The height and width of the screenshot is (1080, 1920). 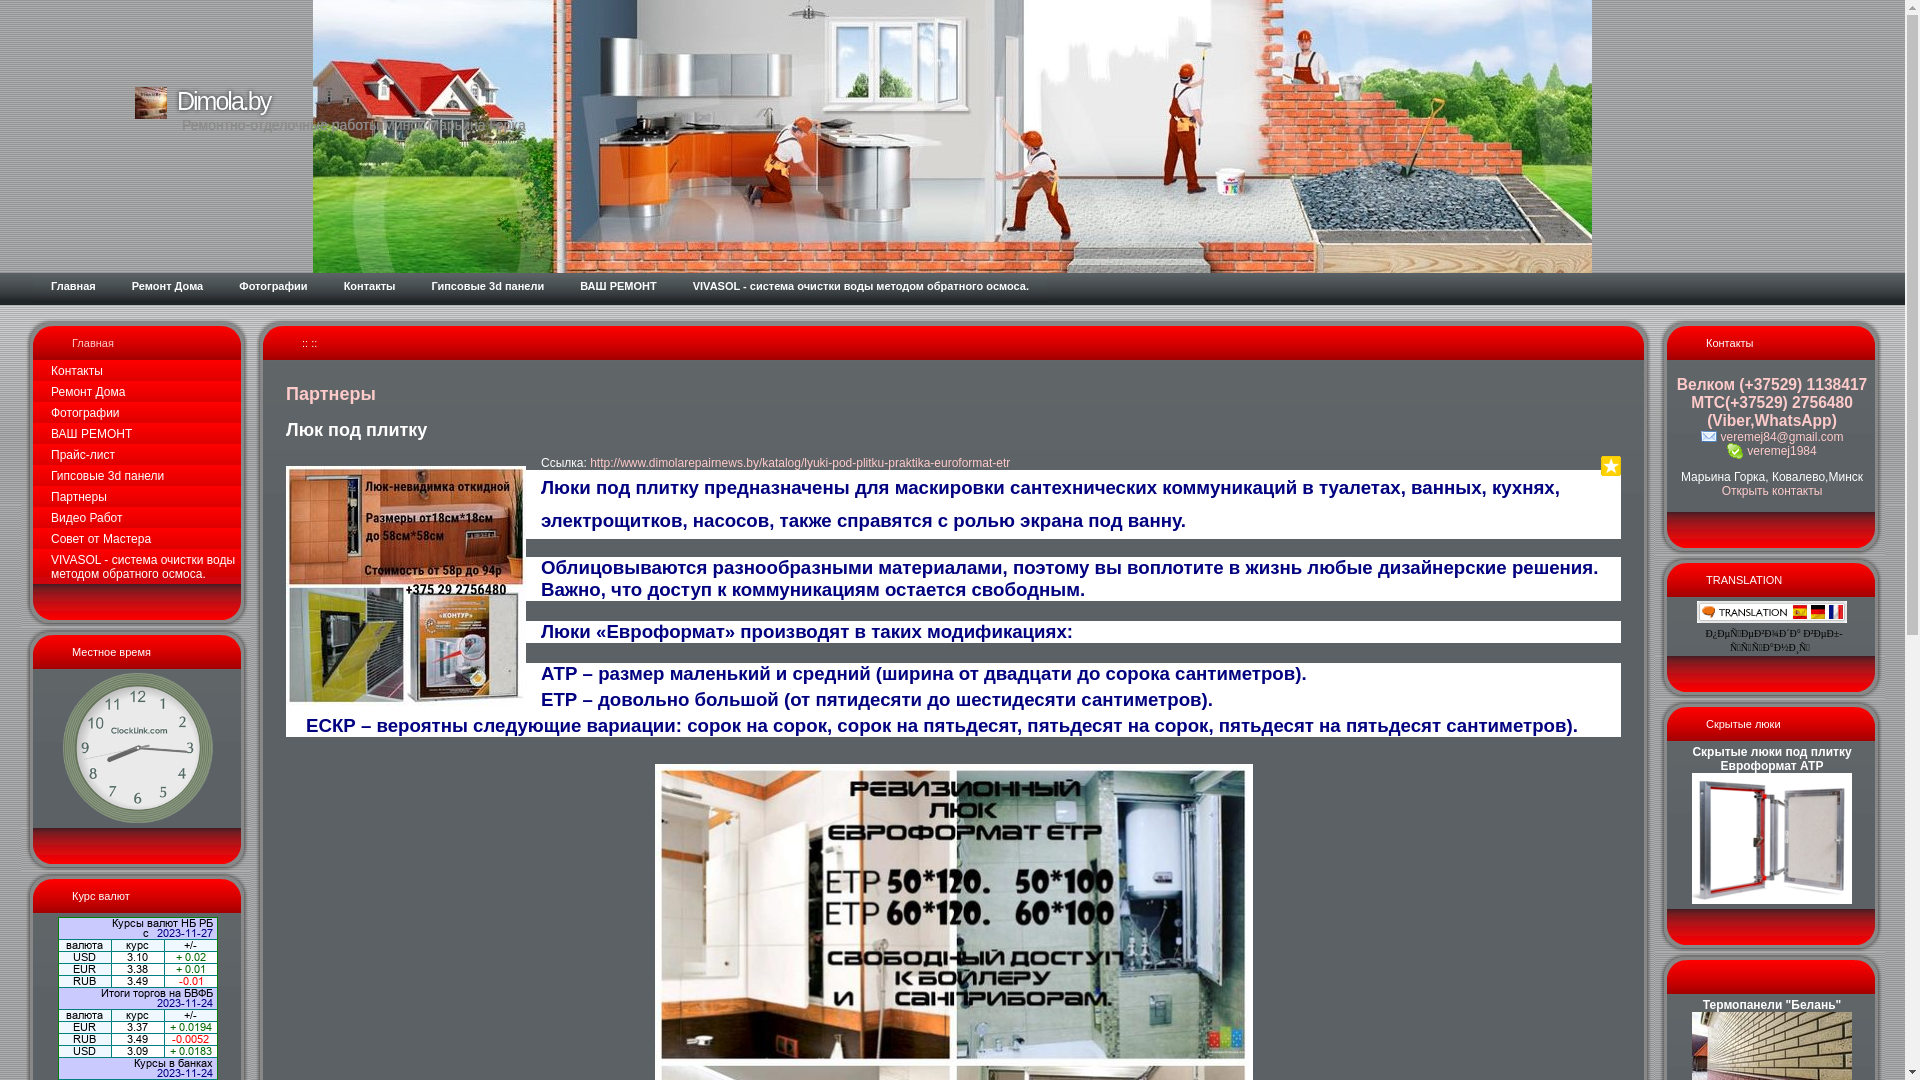 I want to click on veremej84@gmail.com, so click(x=1772, y=437).